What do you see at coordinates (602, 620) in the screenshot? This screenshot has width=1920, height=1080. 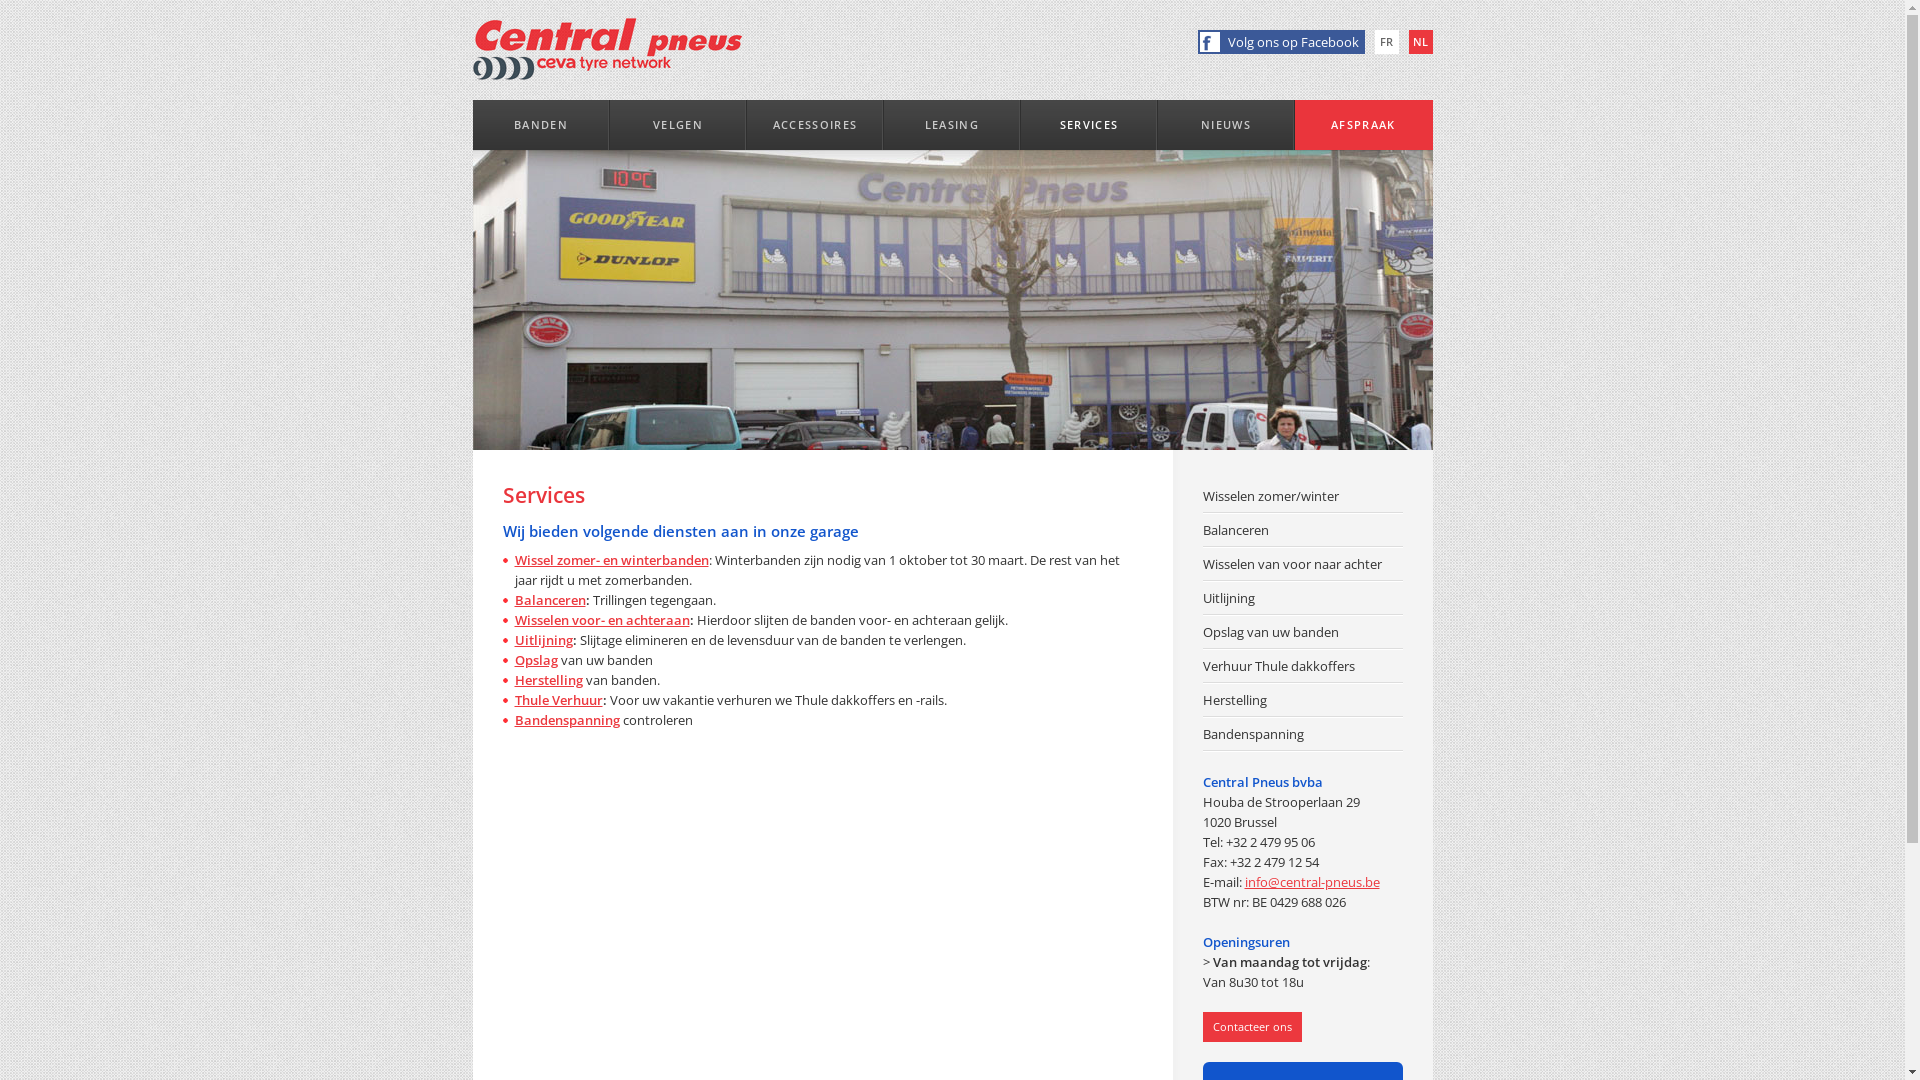 I see `Wisselen voor- en achteraan` at bounding box center [602, 620].